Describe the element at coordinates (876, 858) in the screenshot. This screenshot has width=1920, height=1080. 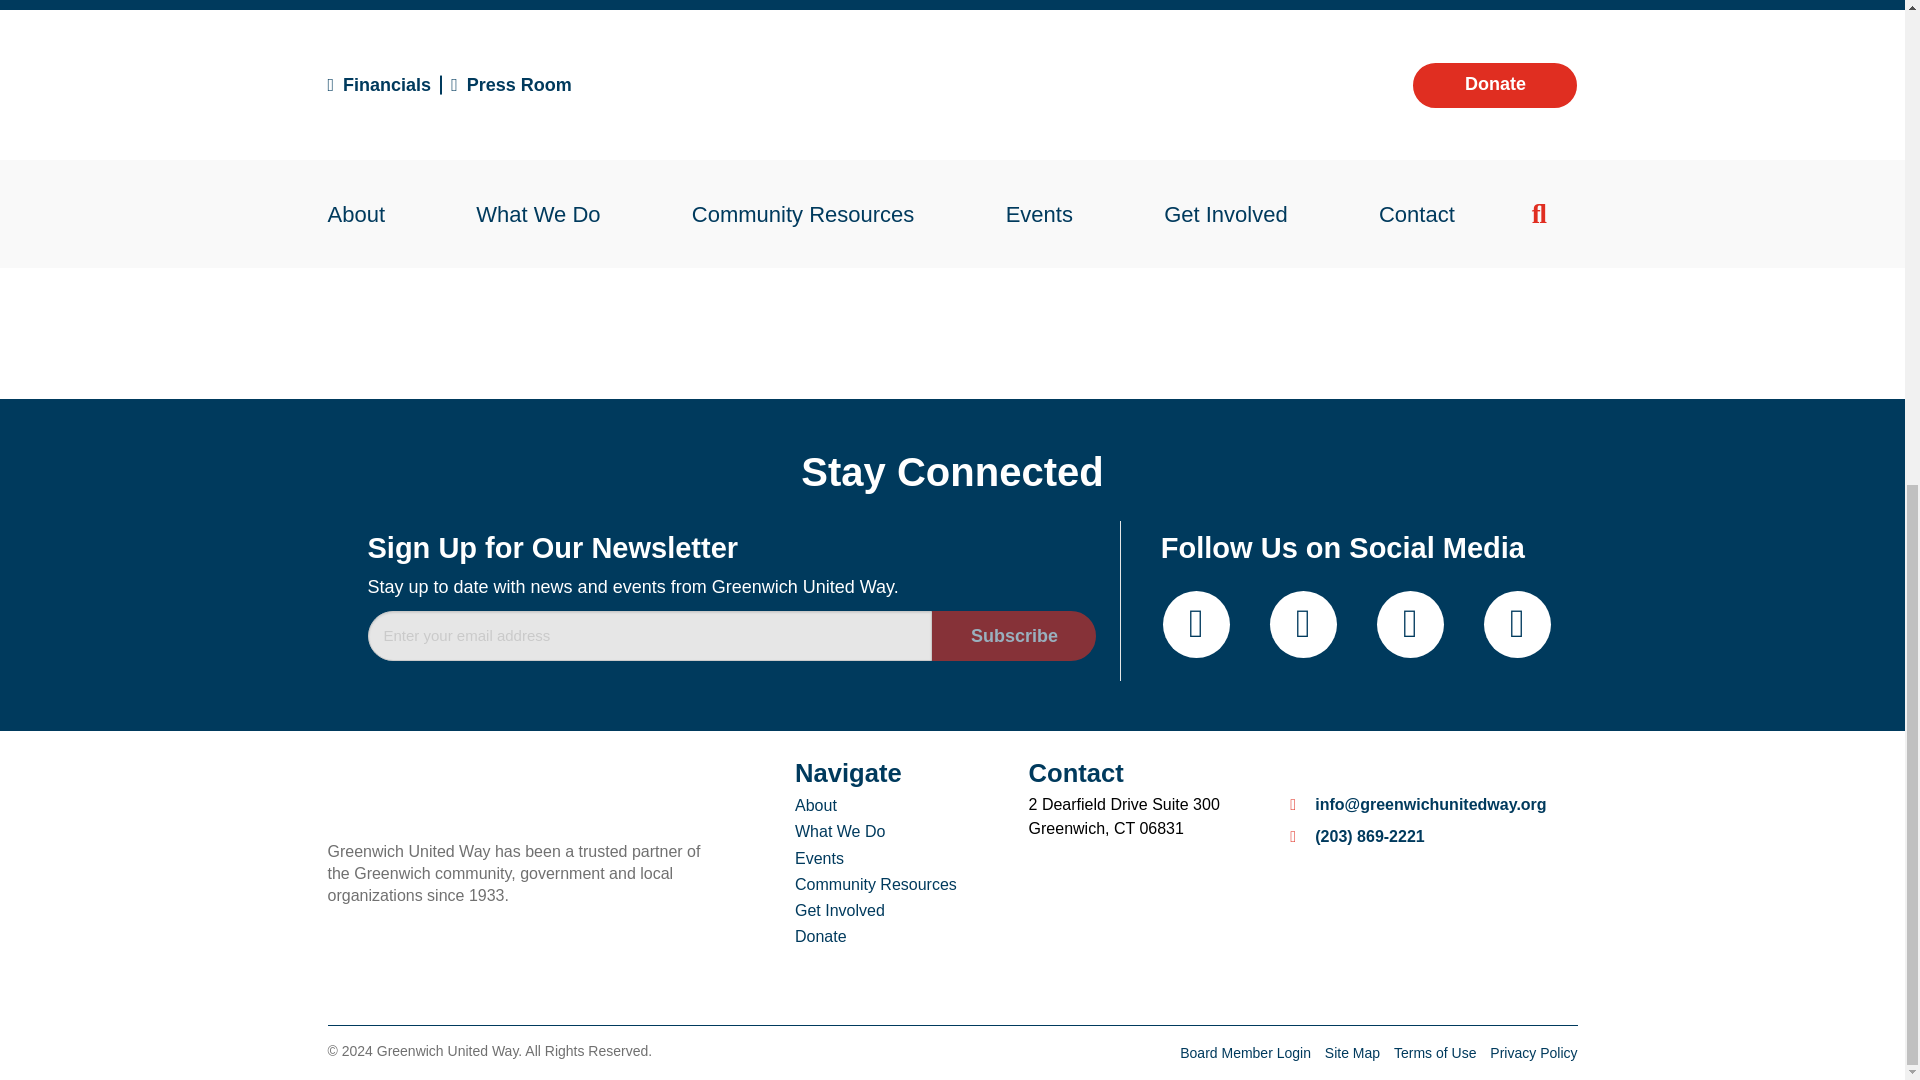
I see `Events` at that location.